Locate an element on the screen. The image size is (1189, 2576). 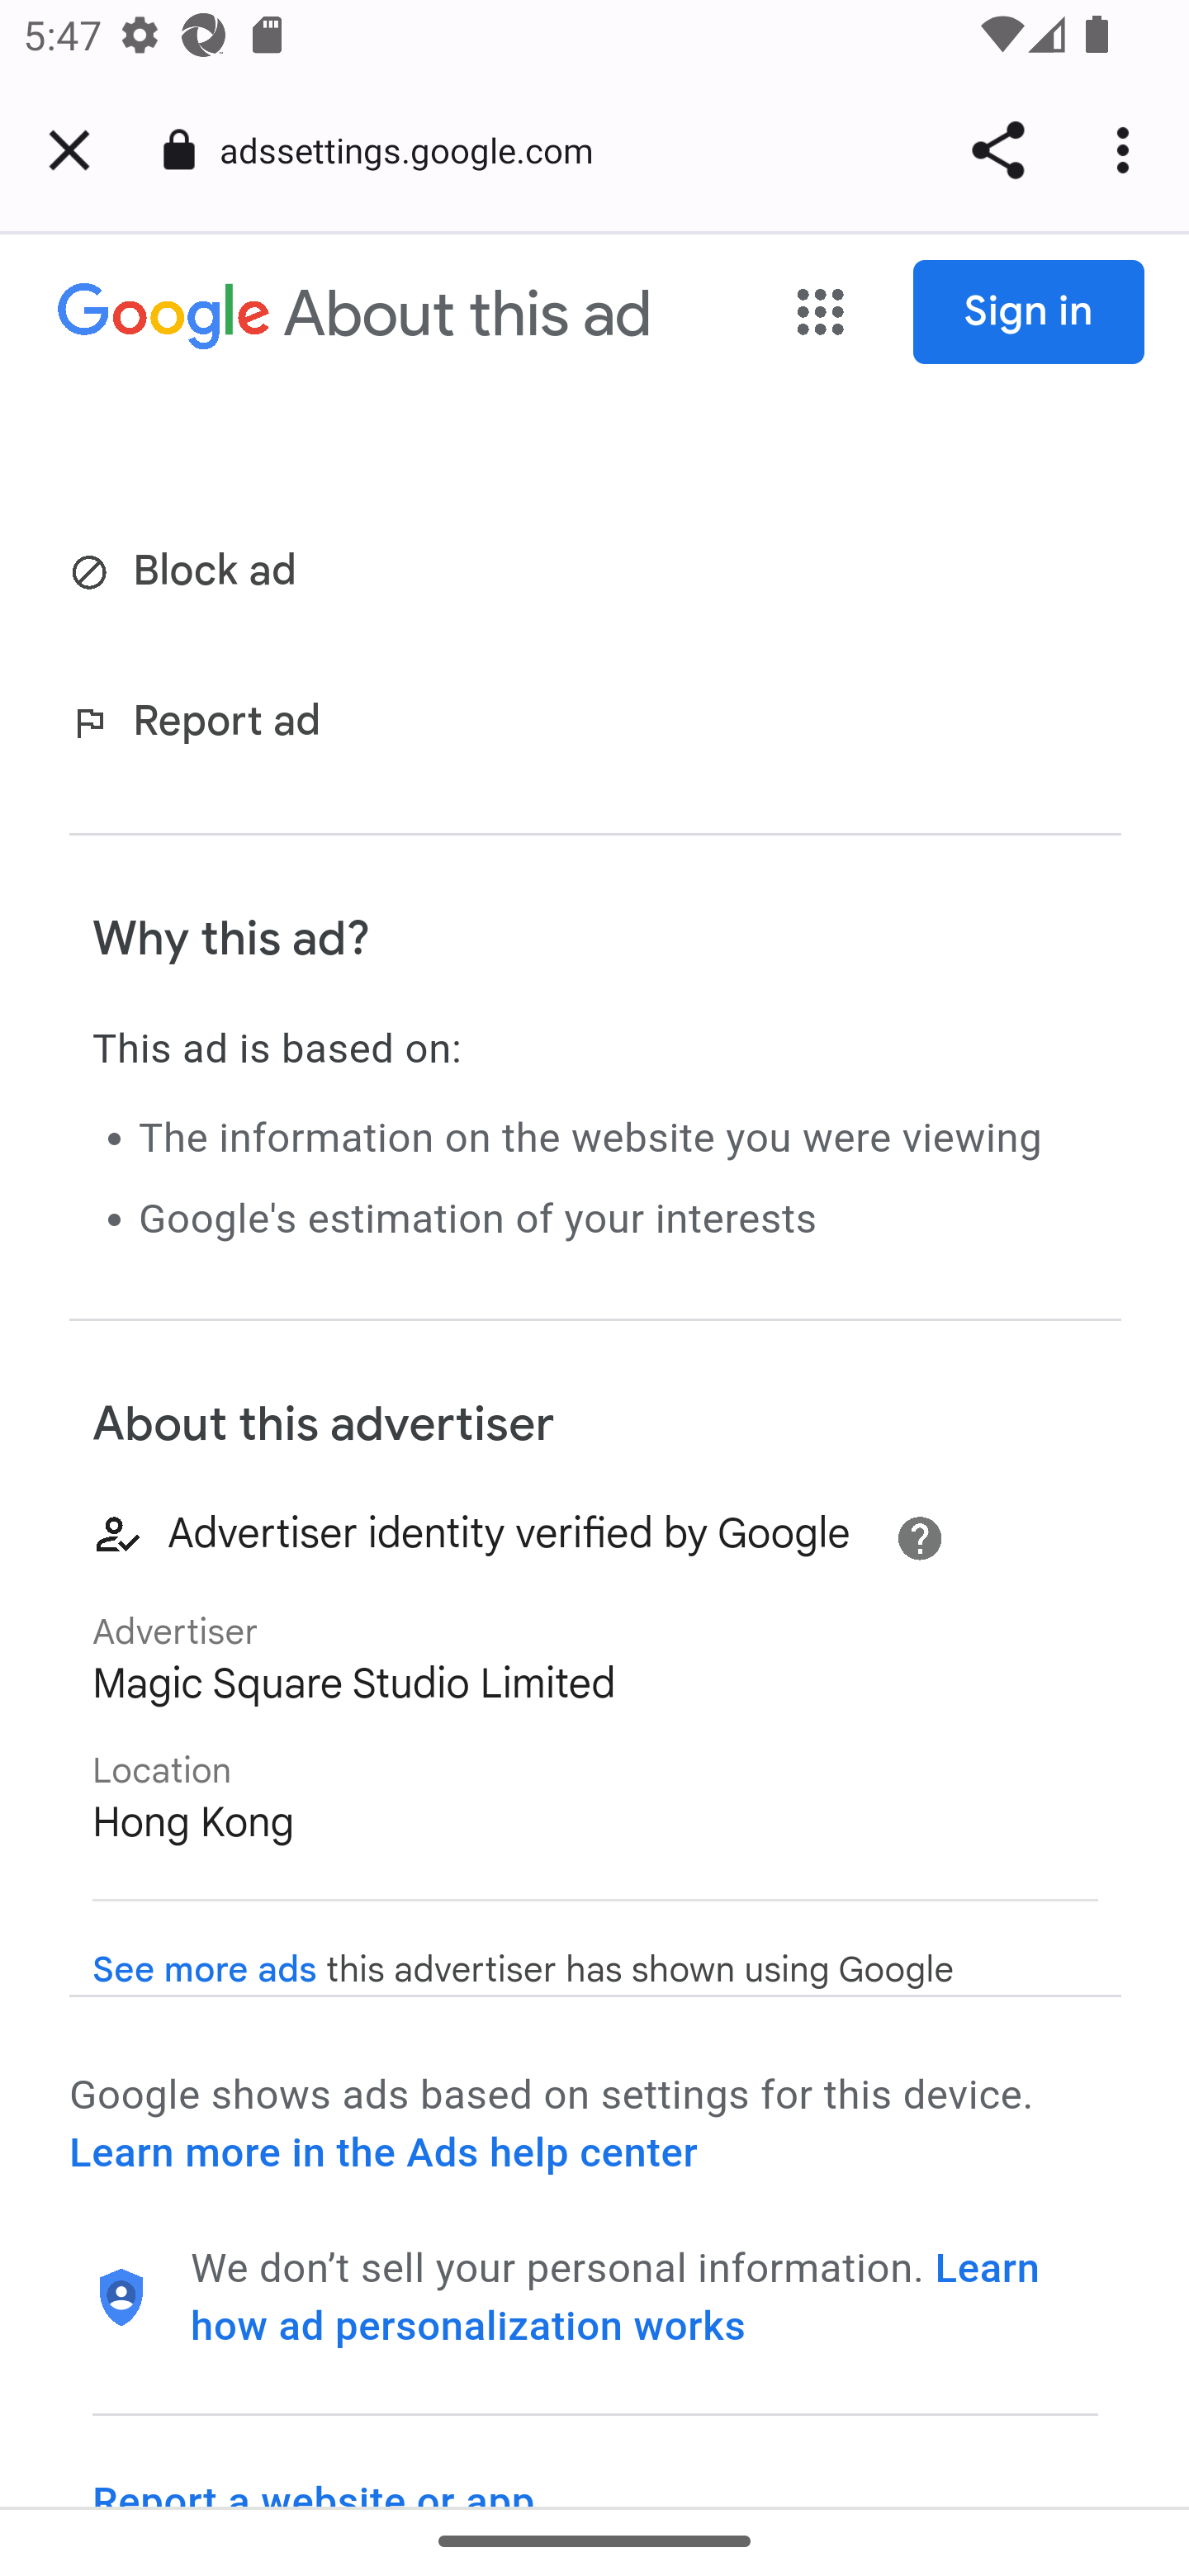
Close tab is located at coordinates (69, 150).